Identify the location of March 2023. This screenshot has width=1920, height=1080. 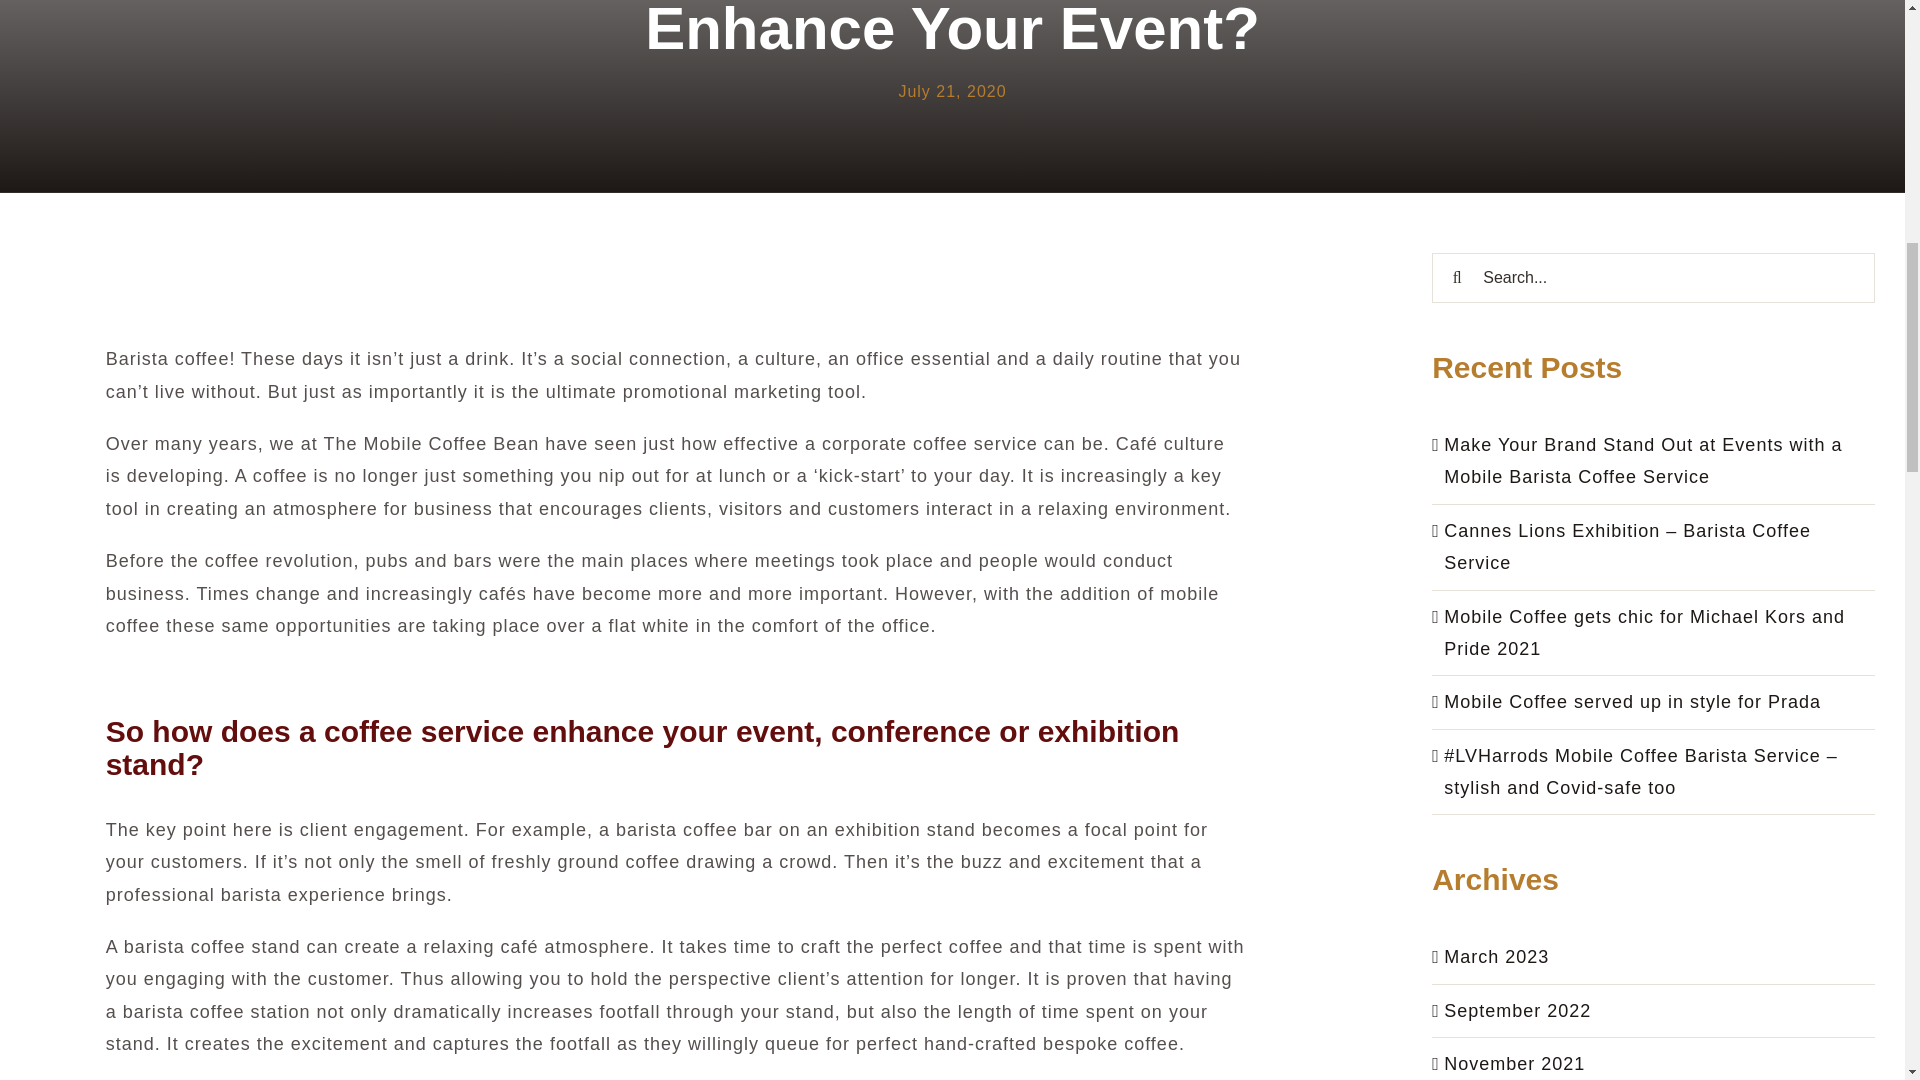
(1496, 956).